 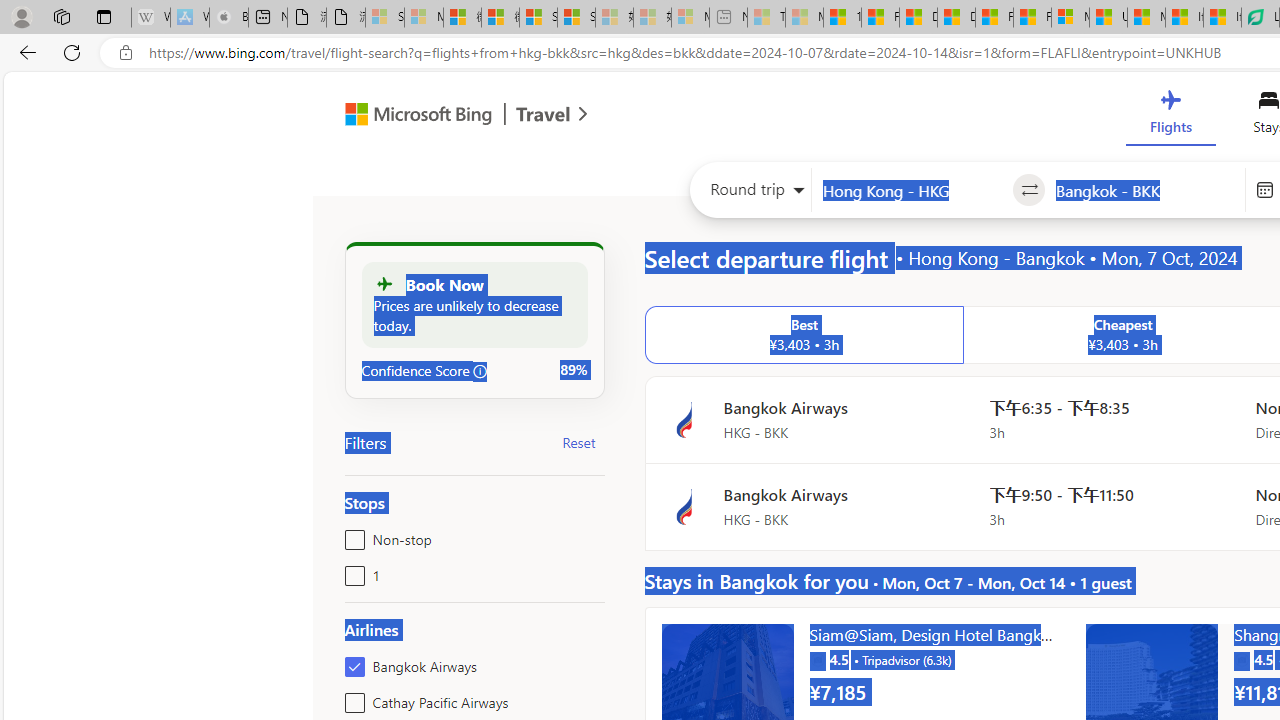 What do you see at coordinates (880, 18) in the screenshot?
I see `Food and Drink - MSN` at bounding box center [880, 18].